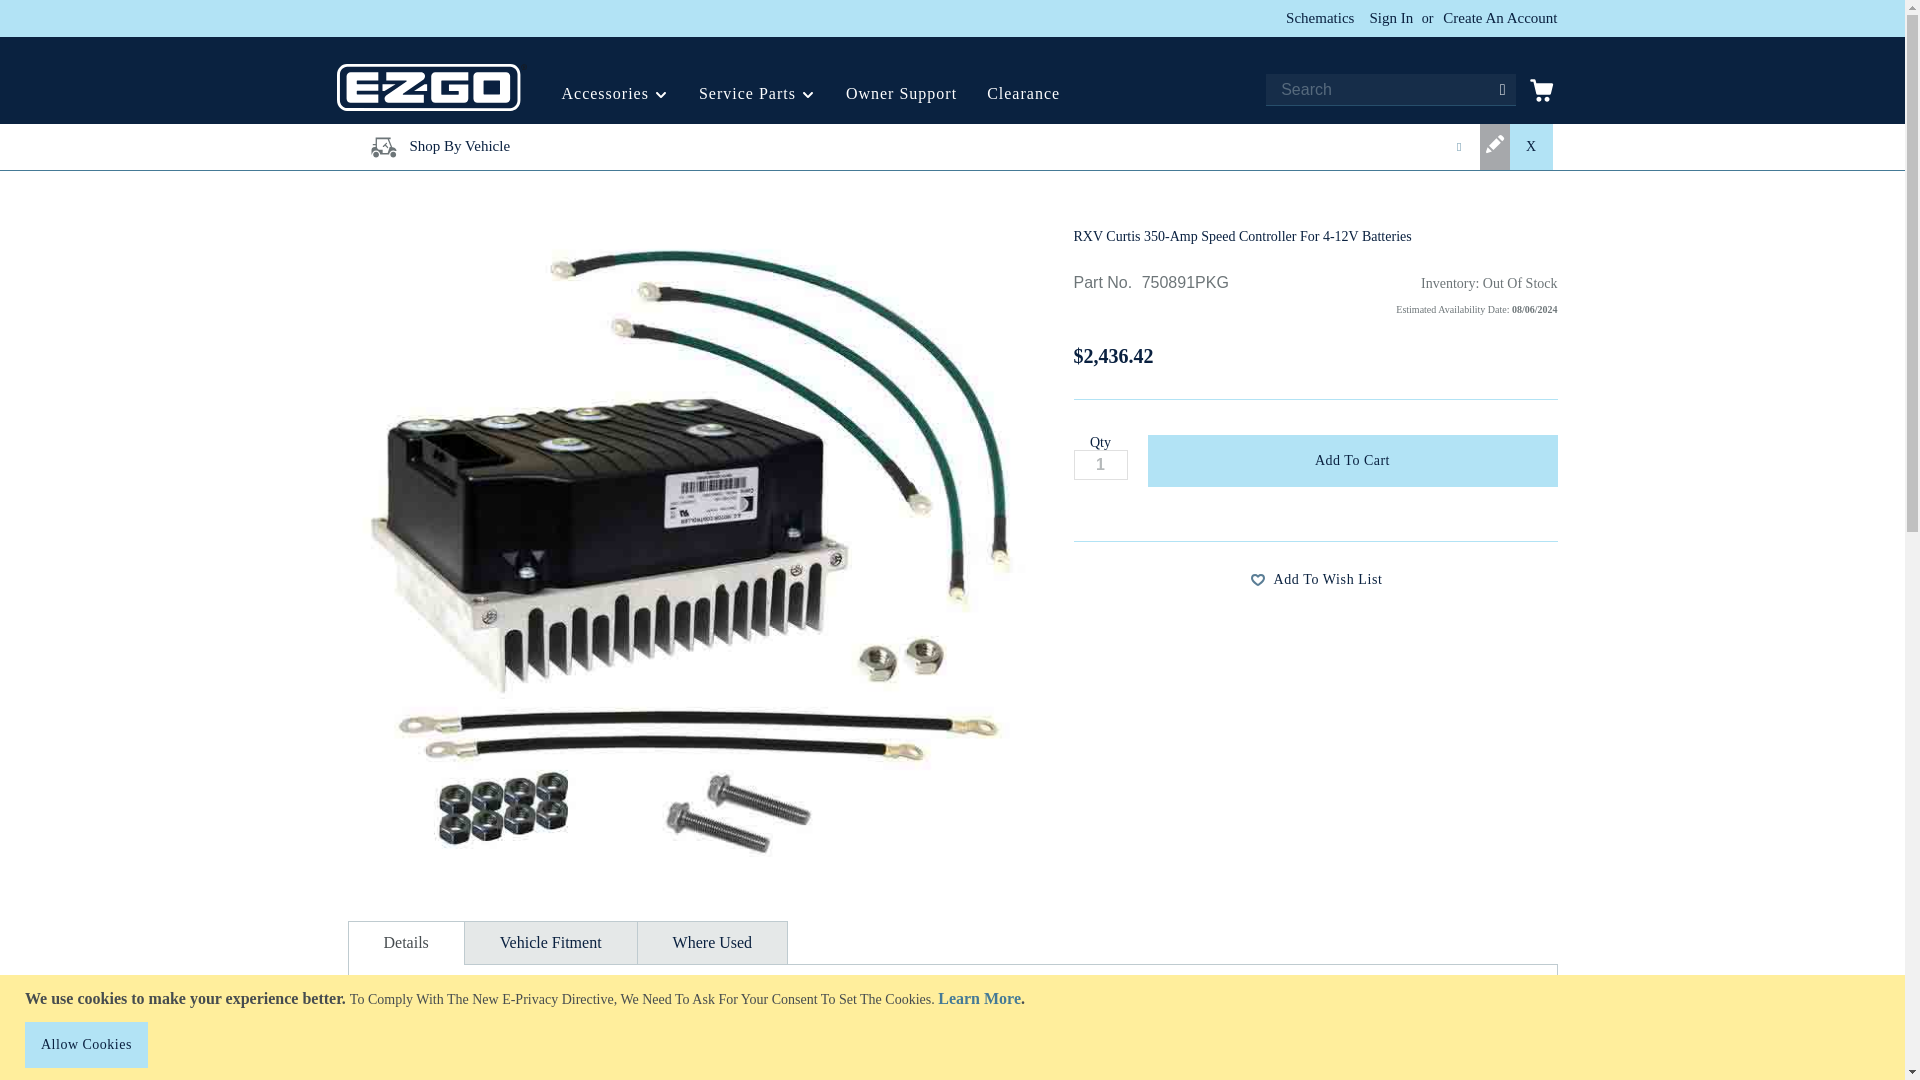 This screenshot has width=1920, height=1080. What do you see at coordinates (431, 87) in the screenshot?
I see `E-Z-GO` at bounding box center [431, 87].